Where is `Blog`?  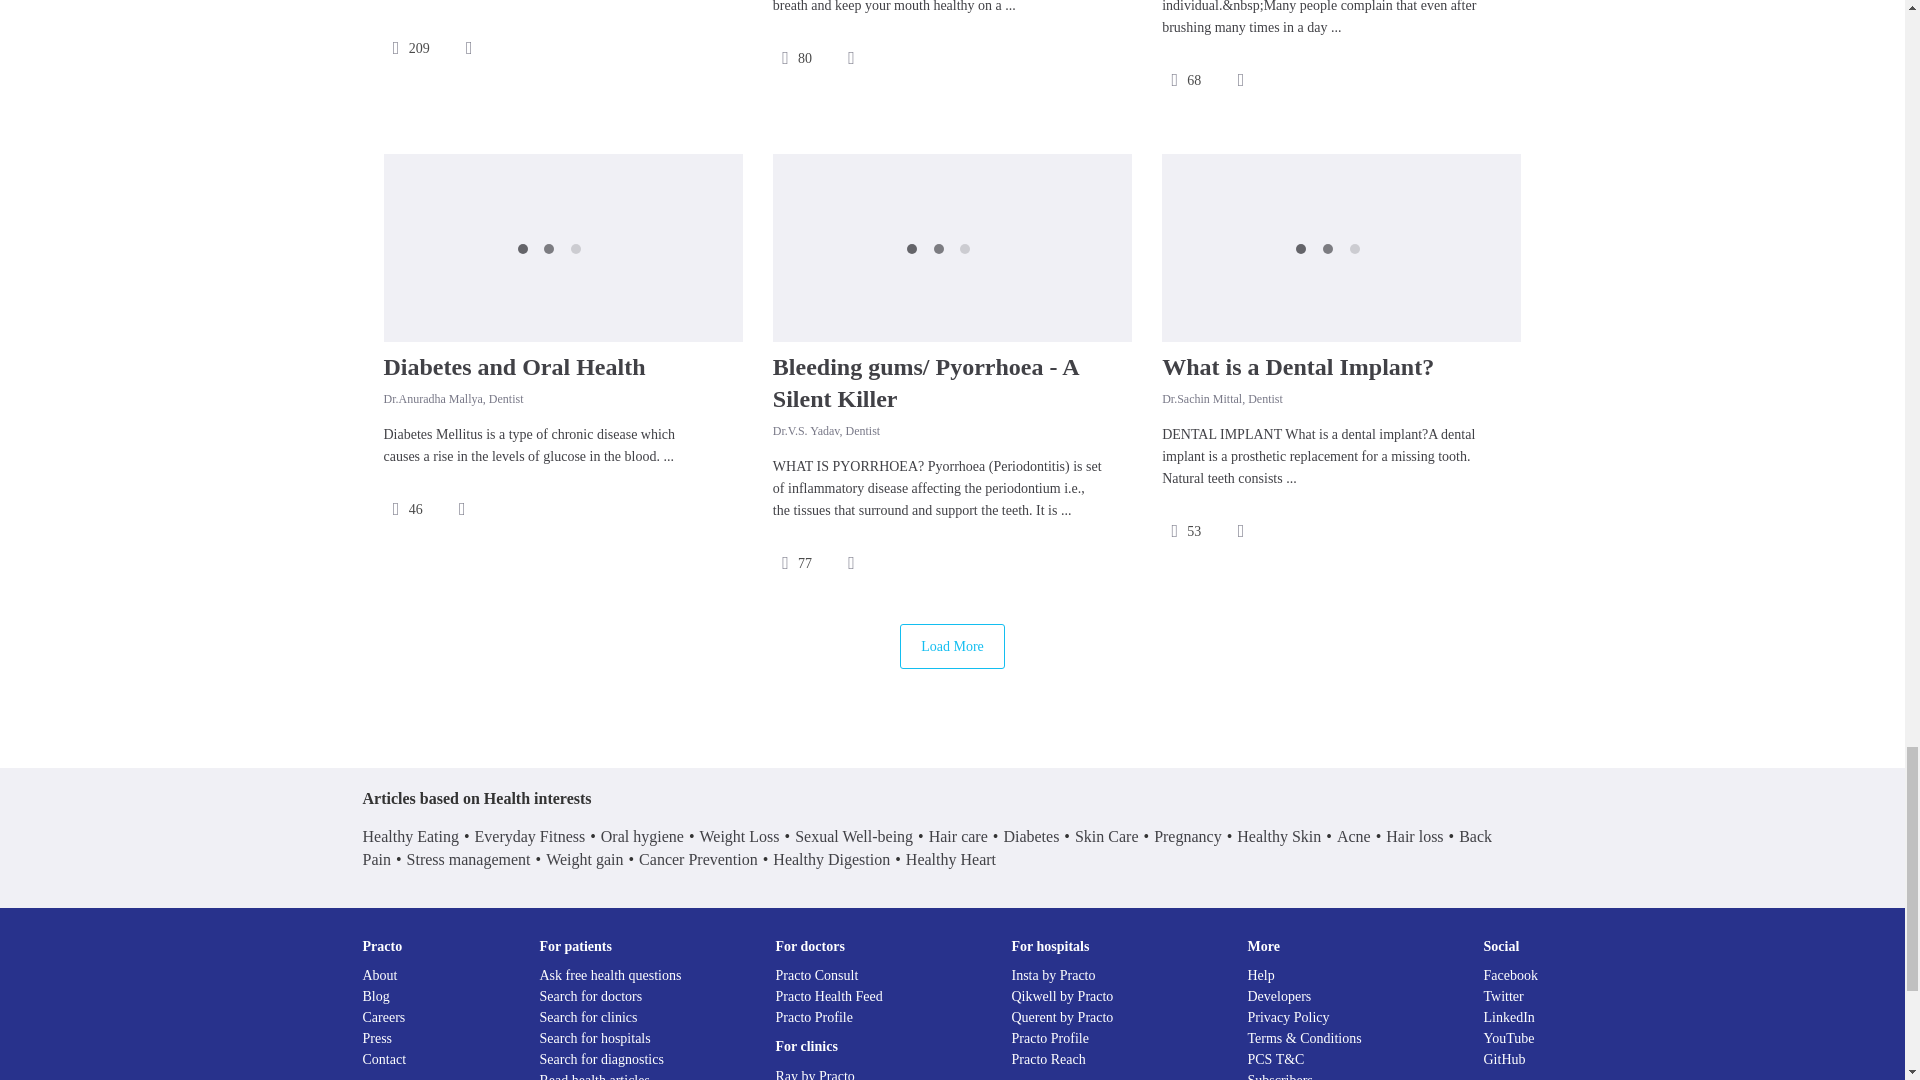 Blog is located at coordinates (376, 996).